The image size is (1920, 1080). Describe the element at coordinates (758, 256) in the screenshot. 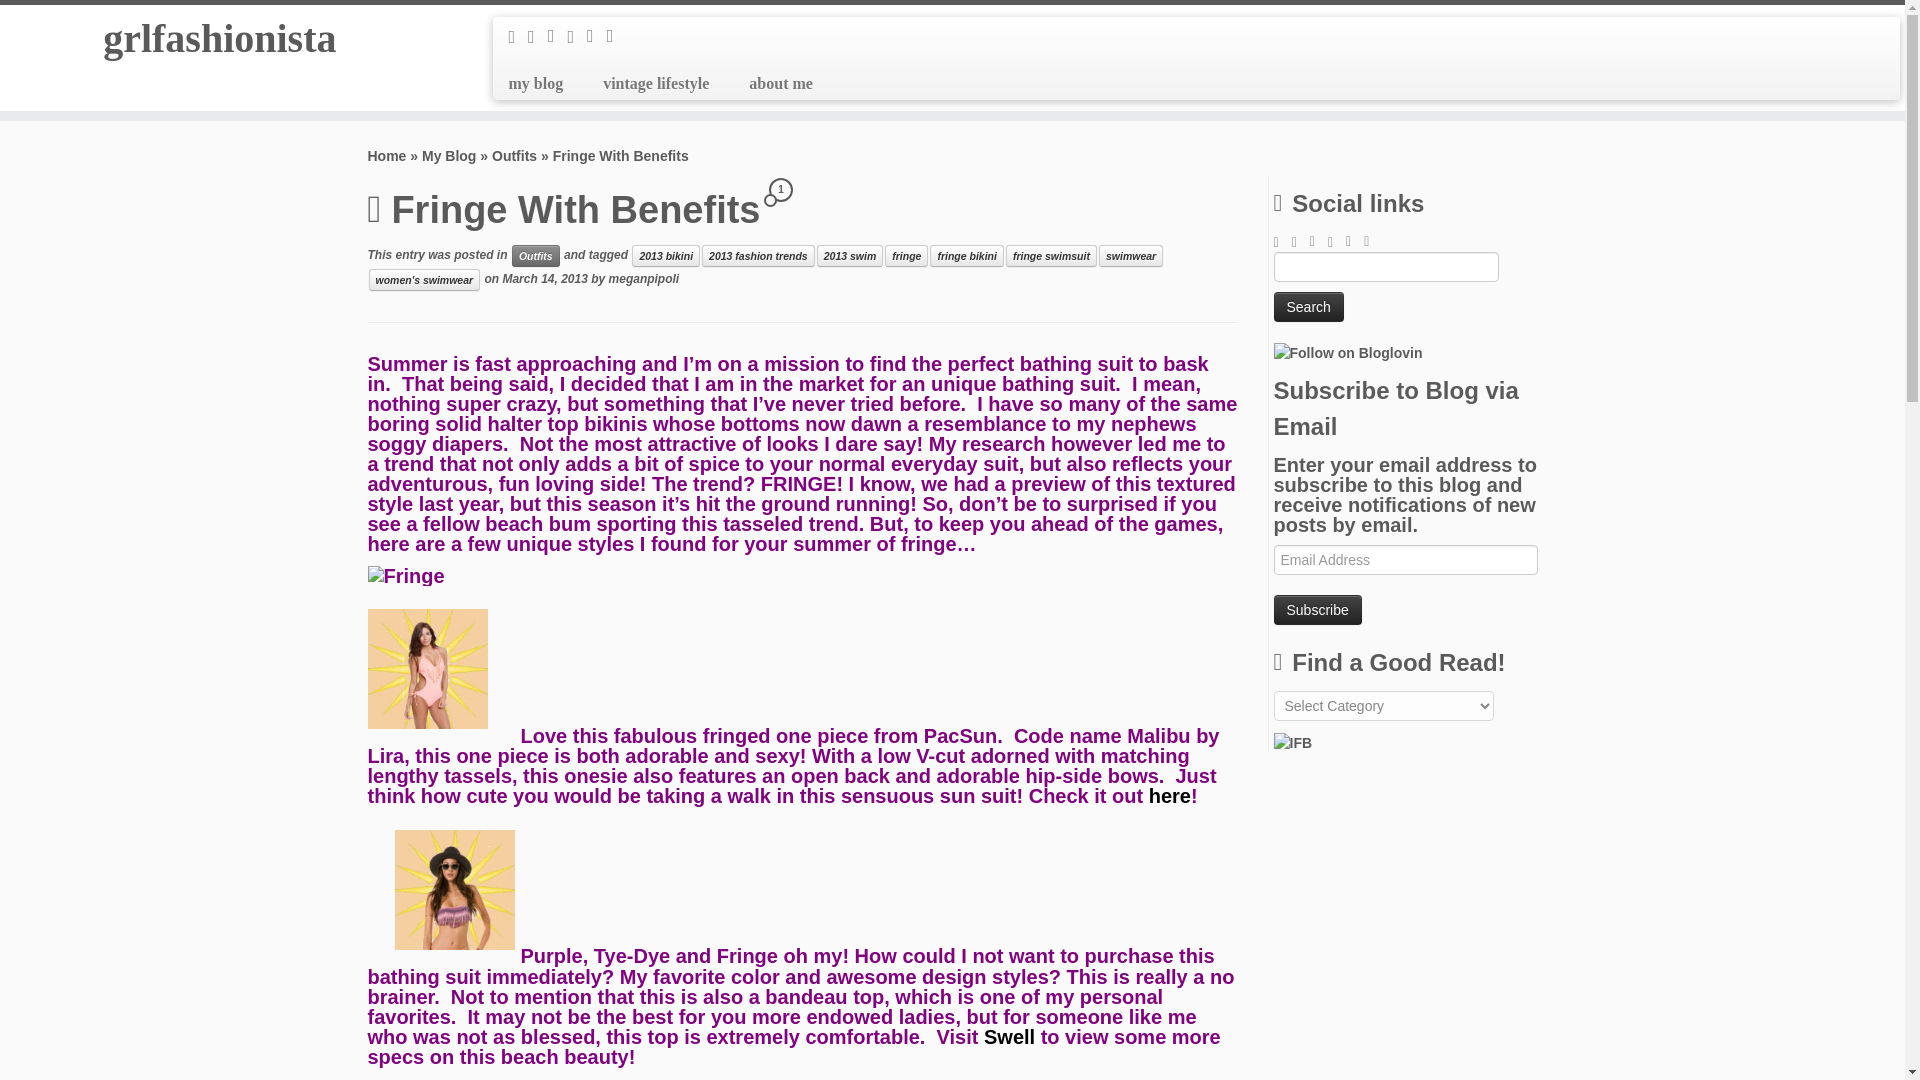

I see `2013 fashion trends` at that location.